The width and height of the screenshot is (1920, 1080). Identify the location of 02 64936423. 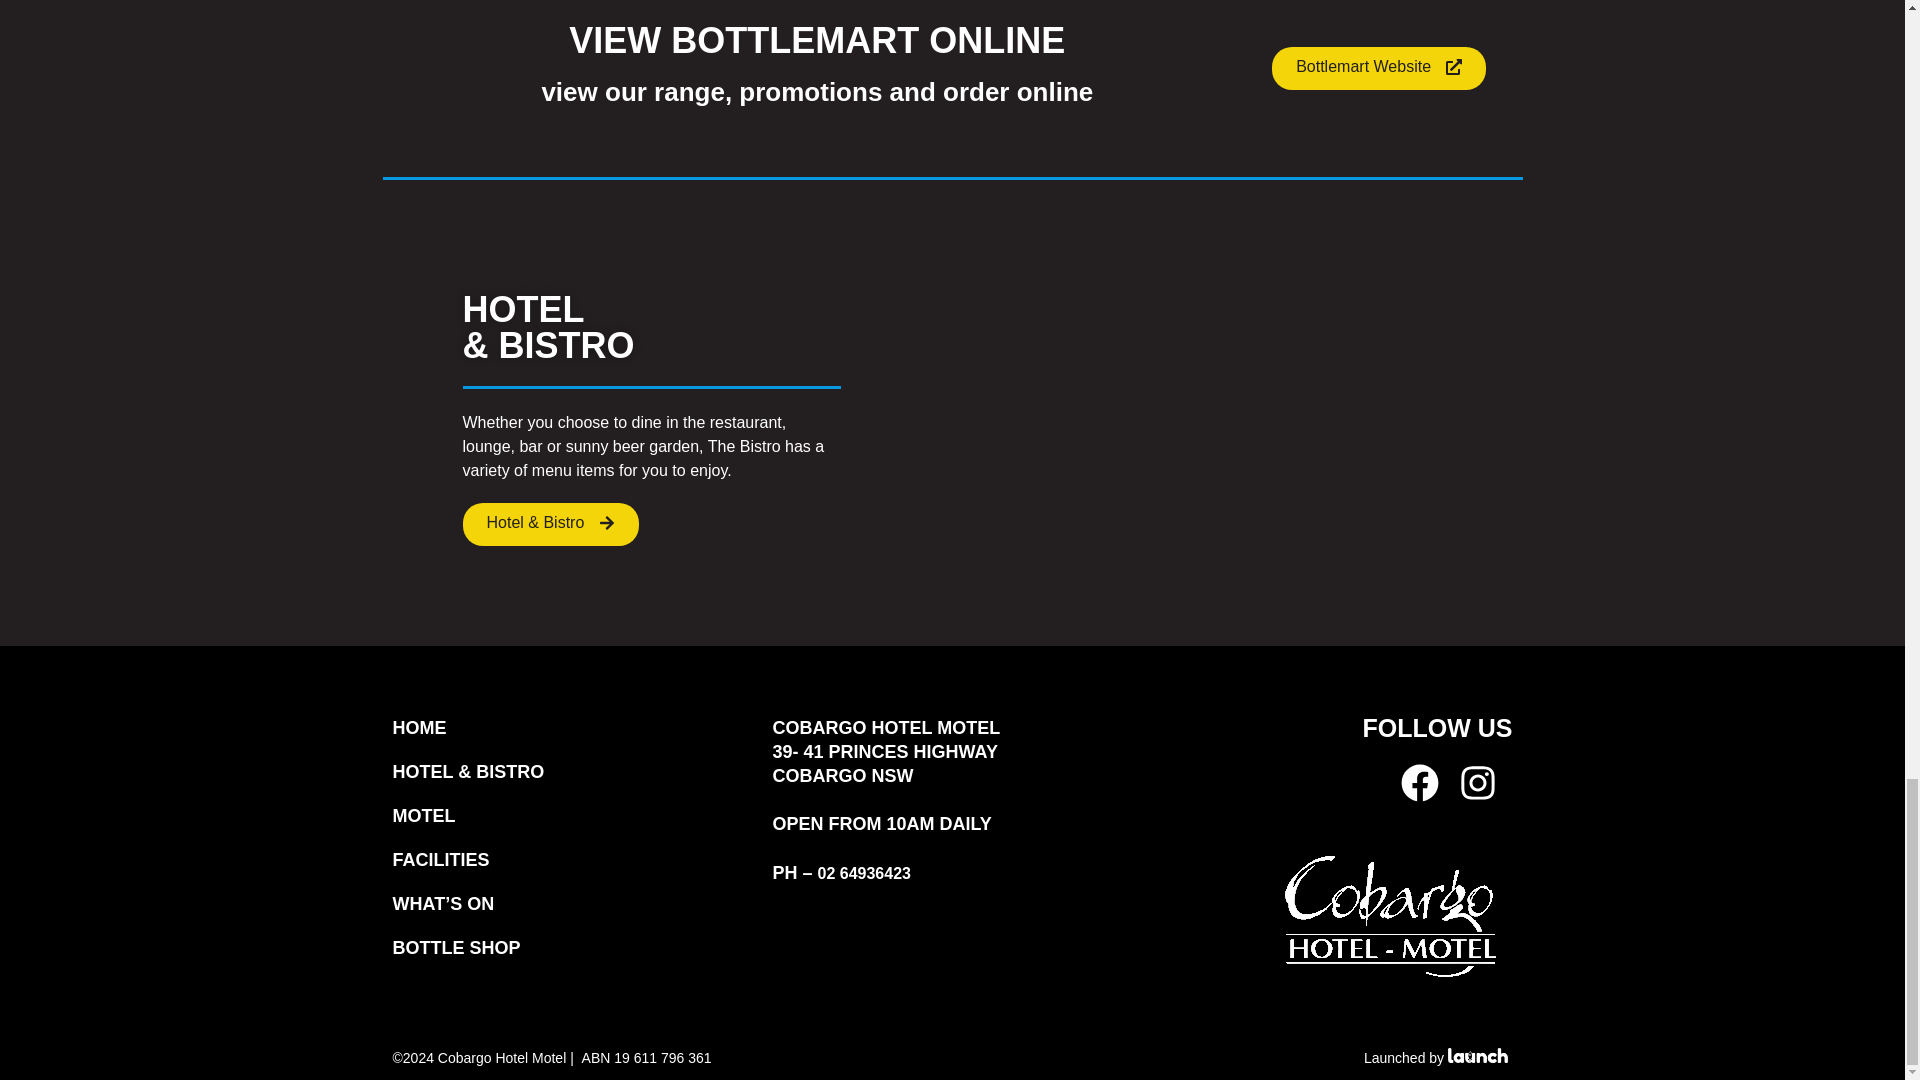
(864, 874).